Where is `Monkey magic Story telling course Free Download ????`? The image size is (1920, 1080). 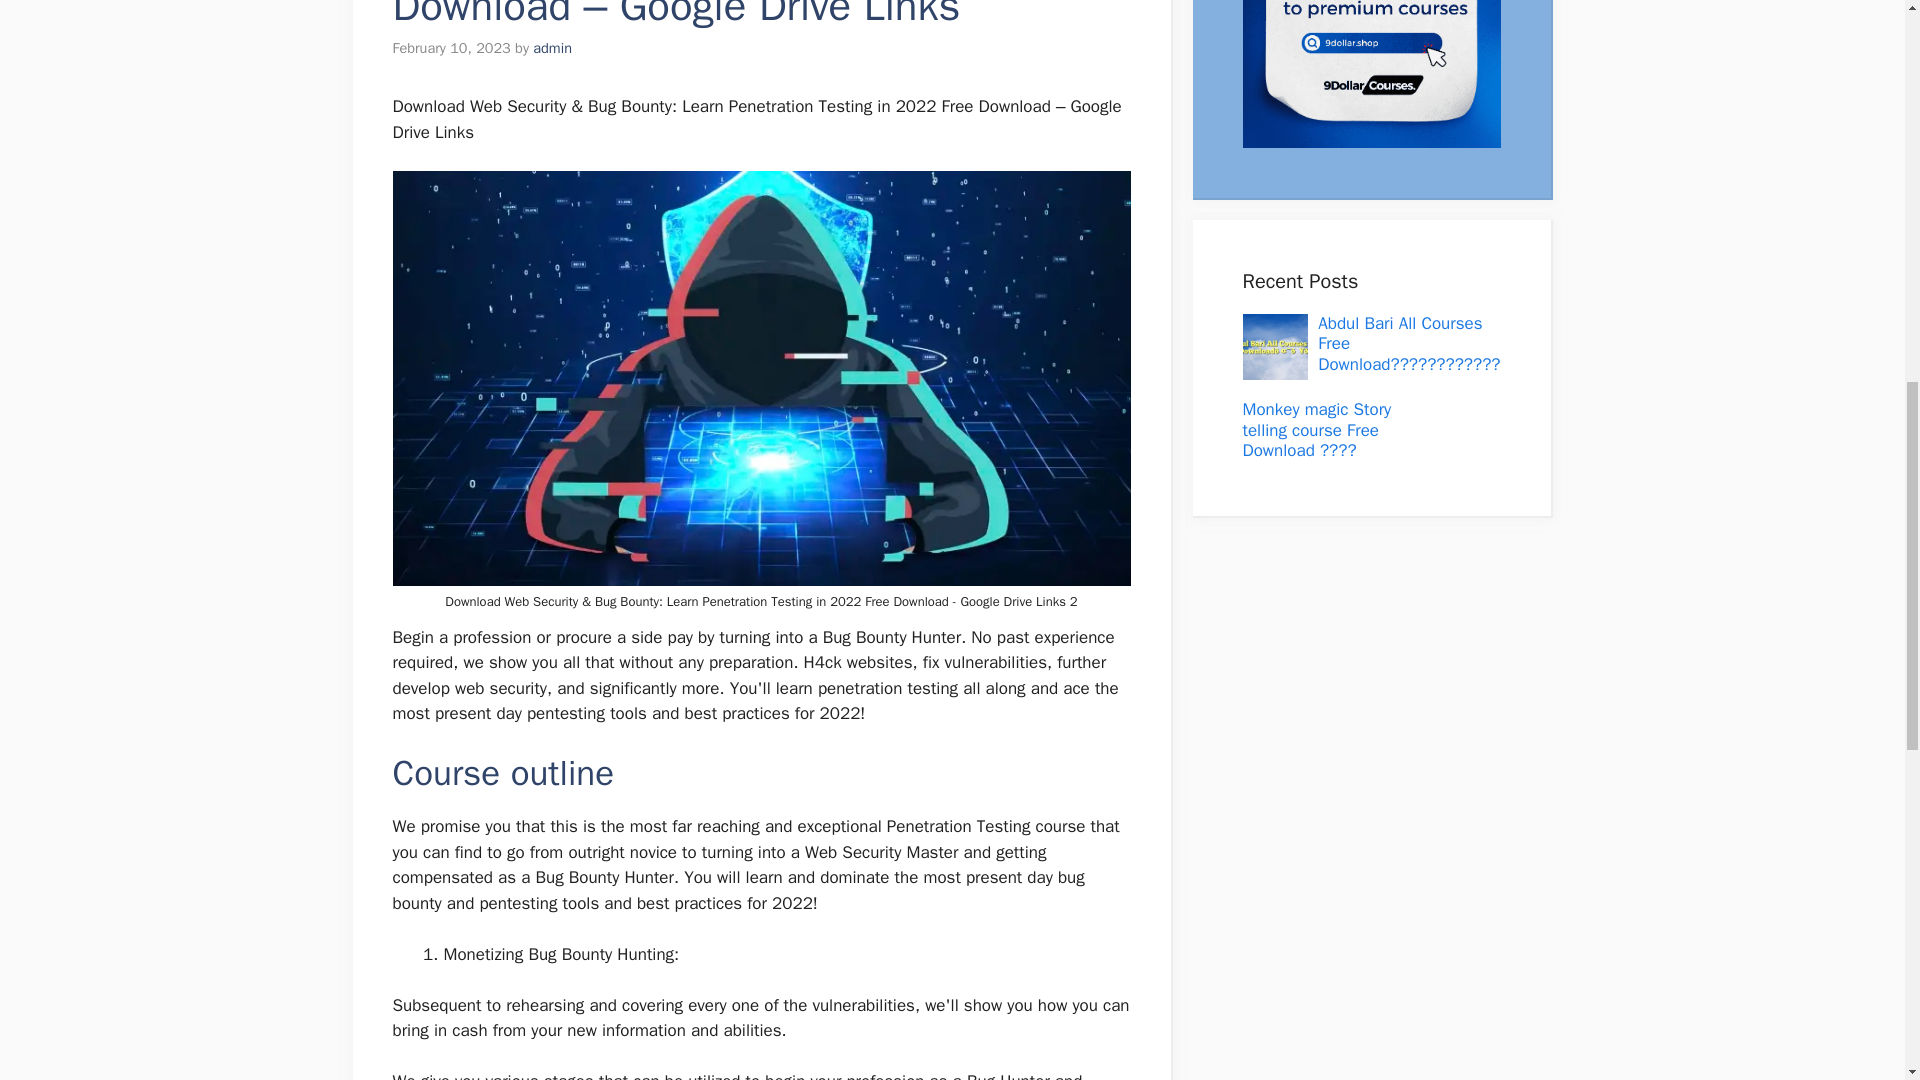
Monkey magic Story telling course Free Download ???? is located at coordinates (1316, 430).